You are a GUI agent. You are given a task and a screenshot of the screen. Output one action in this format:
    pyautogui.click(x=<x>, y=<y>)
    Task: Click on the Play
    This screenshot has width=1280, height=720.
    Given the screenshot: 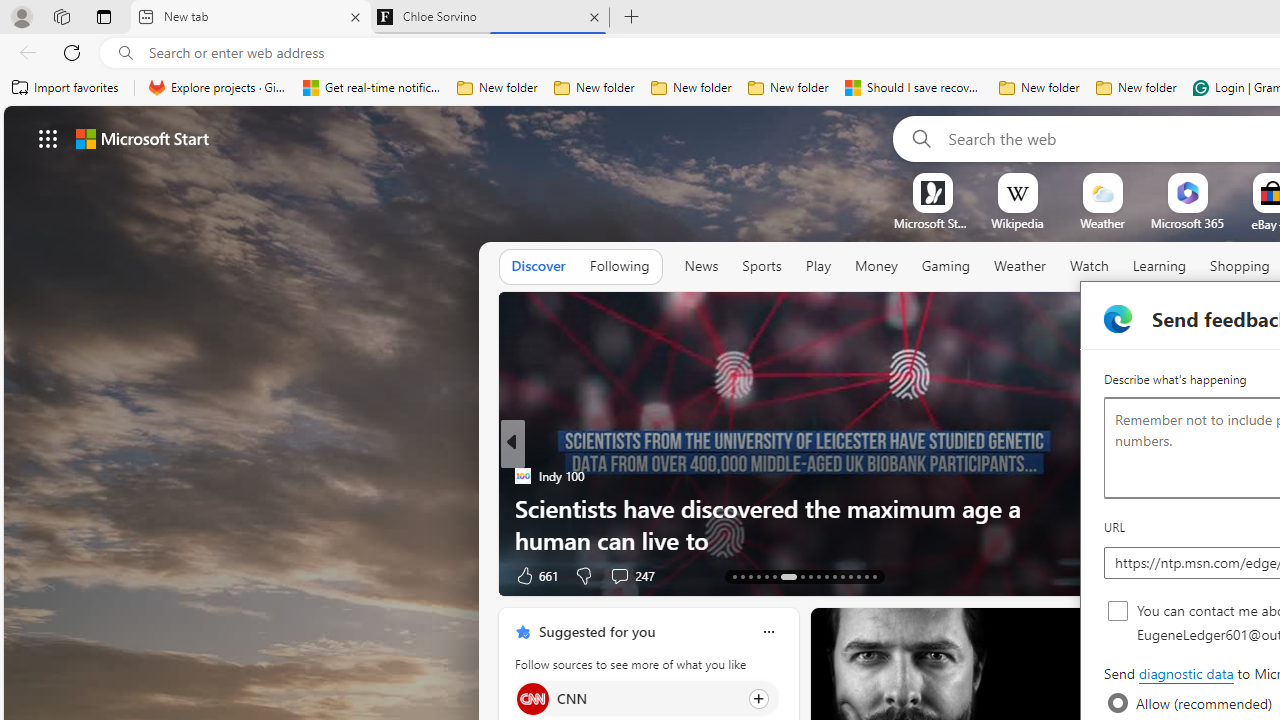 What is the action you would take?
    pyautogui.click(x=818, y=267)
    